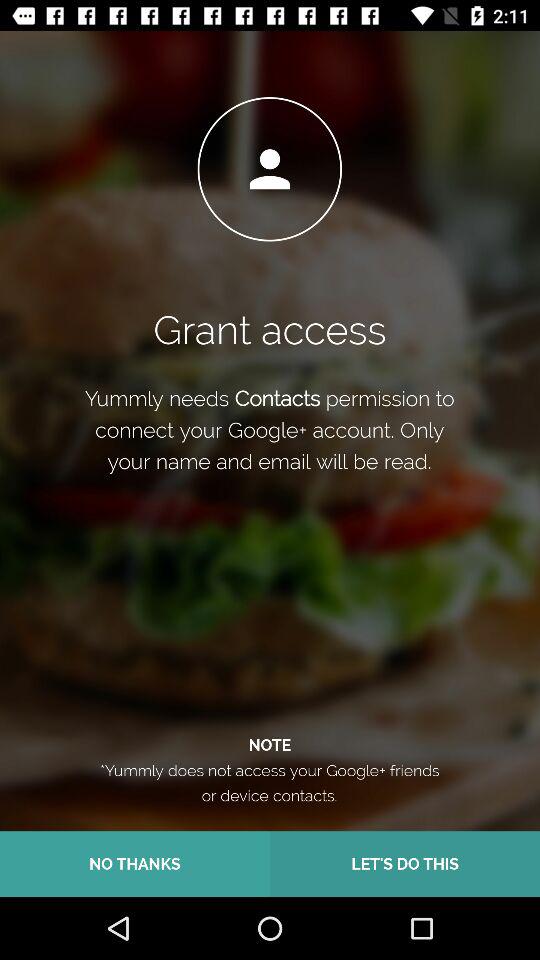 The width and height of the screenshot is (540, 960). I want to click on choose the icon at the bottom right corner, so click(405, 864).